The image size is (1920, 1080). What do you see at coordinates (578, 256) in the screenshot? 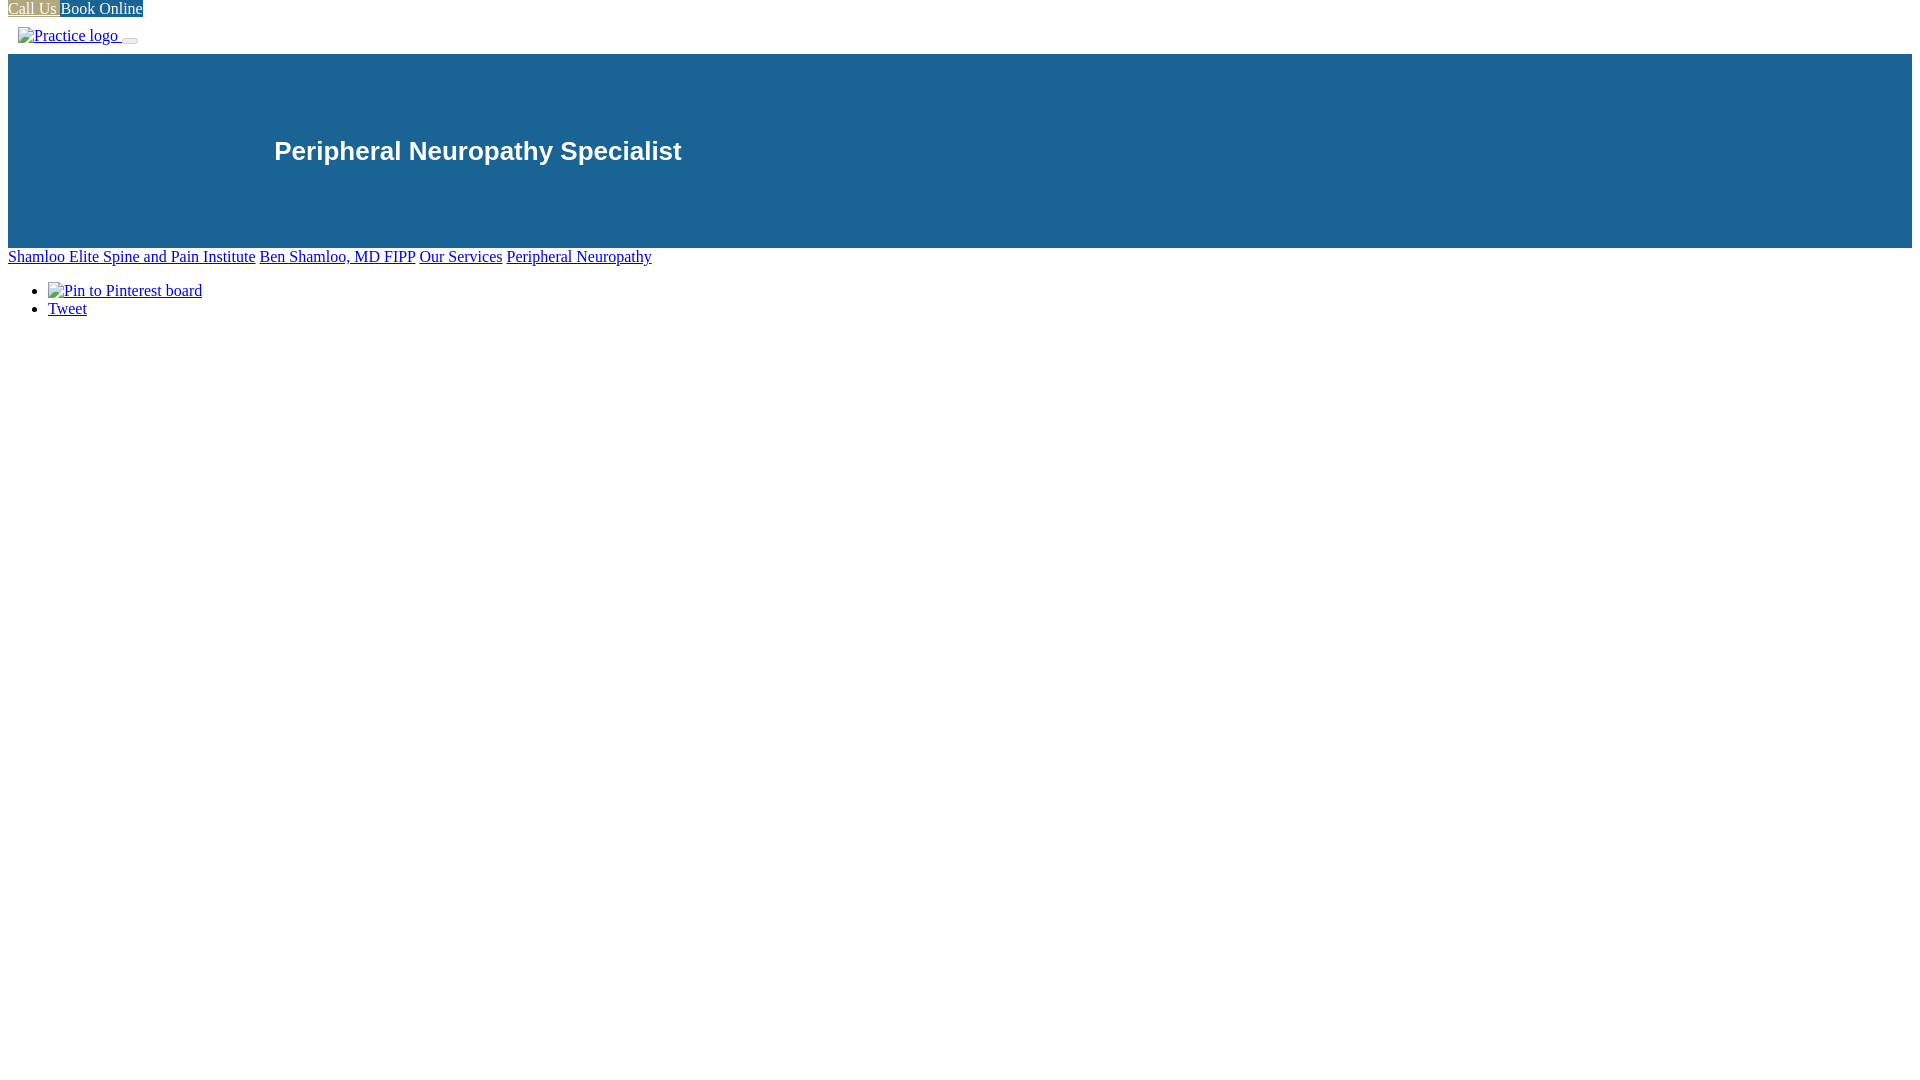
I see `Peripheral Neuropathy` at bounding box center [578, 256].